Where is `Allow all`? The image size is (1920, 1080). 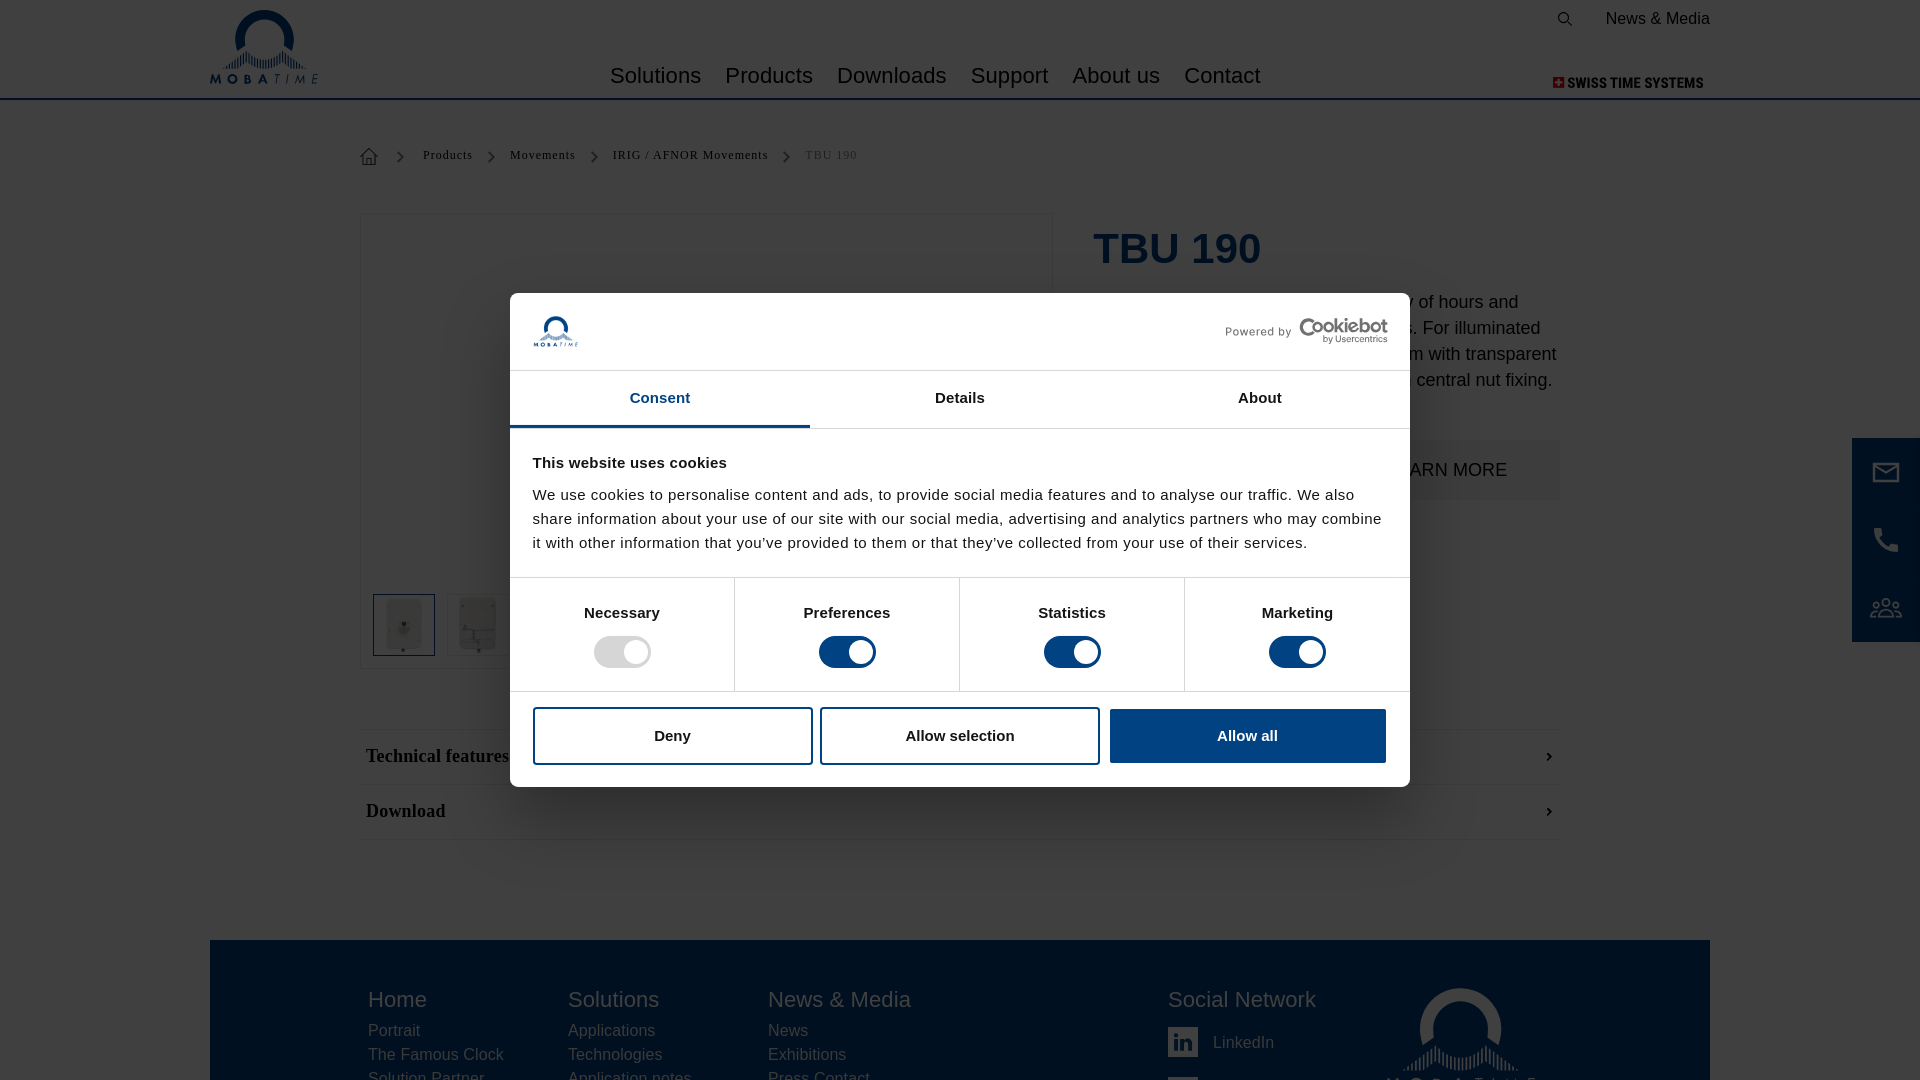 Allow all is located at coordinates (1248, 736).